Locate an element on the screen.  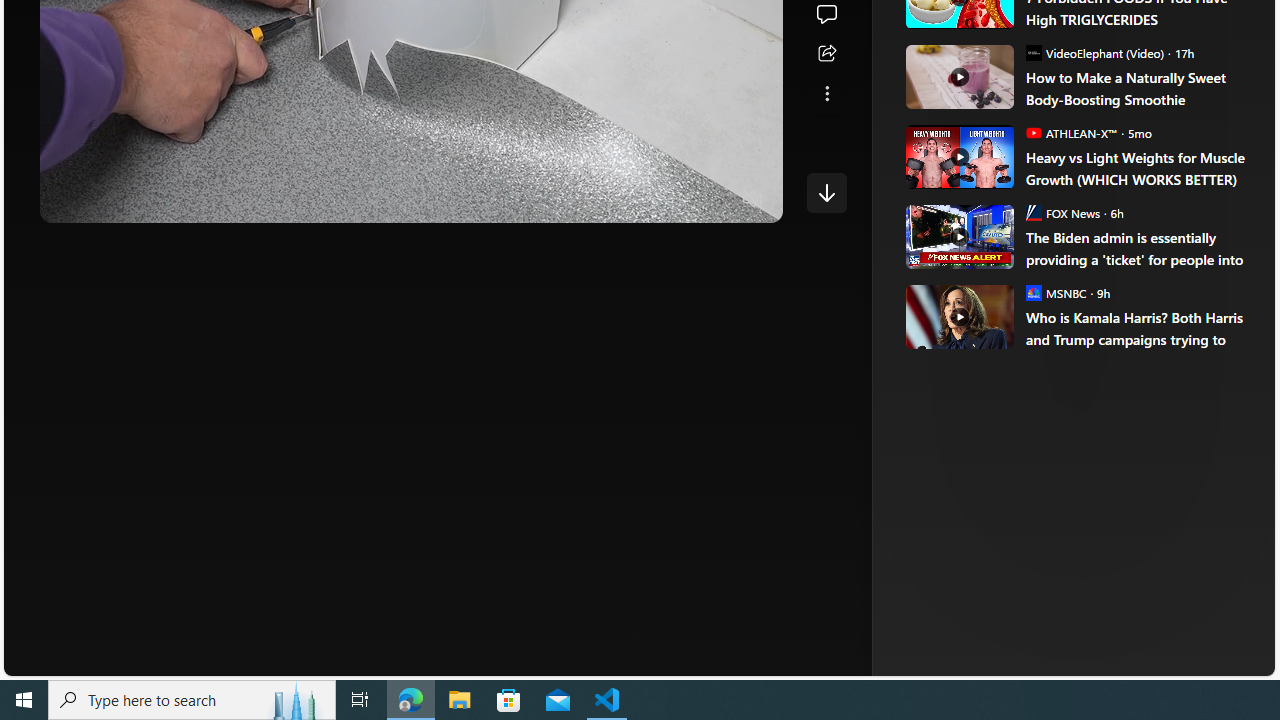
FOX News FOX News is located at coordinates (1062, 212).